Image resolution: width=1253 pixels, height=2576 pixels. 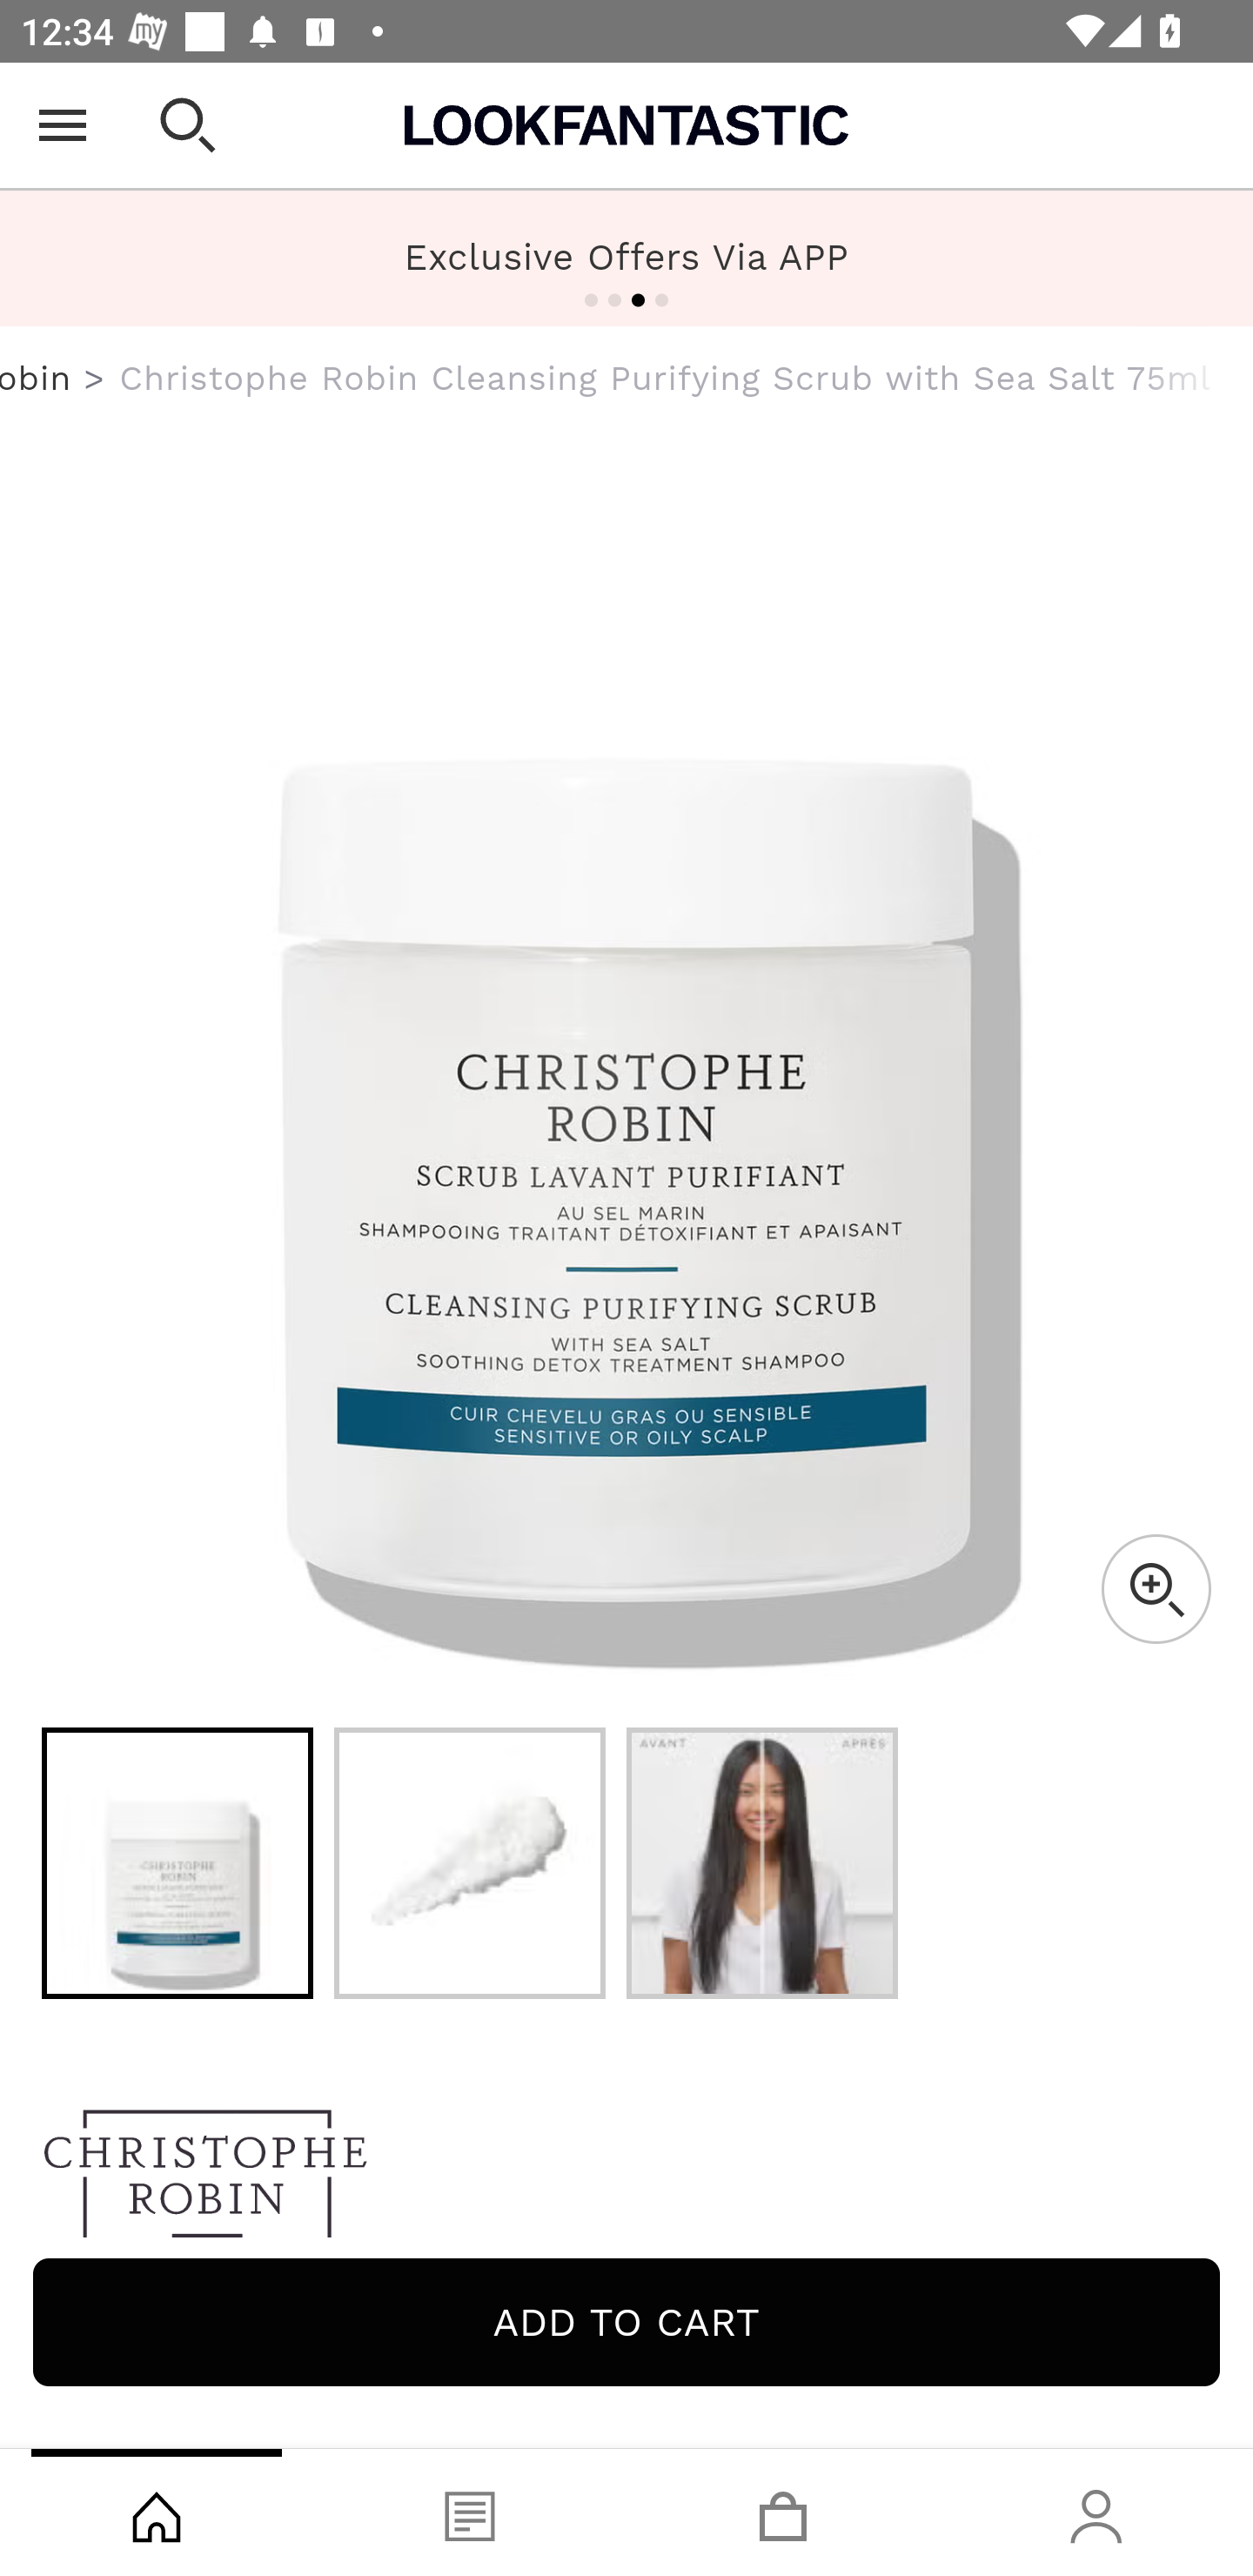 I want to click on Add to cart, so click(x=626, y=2322).